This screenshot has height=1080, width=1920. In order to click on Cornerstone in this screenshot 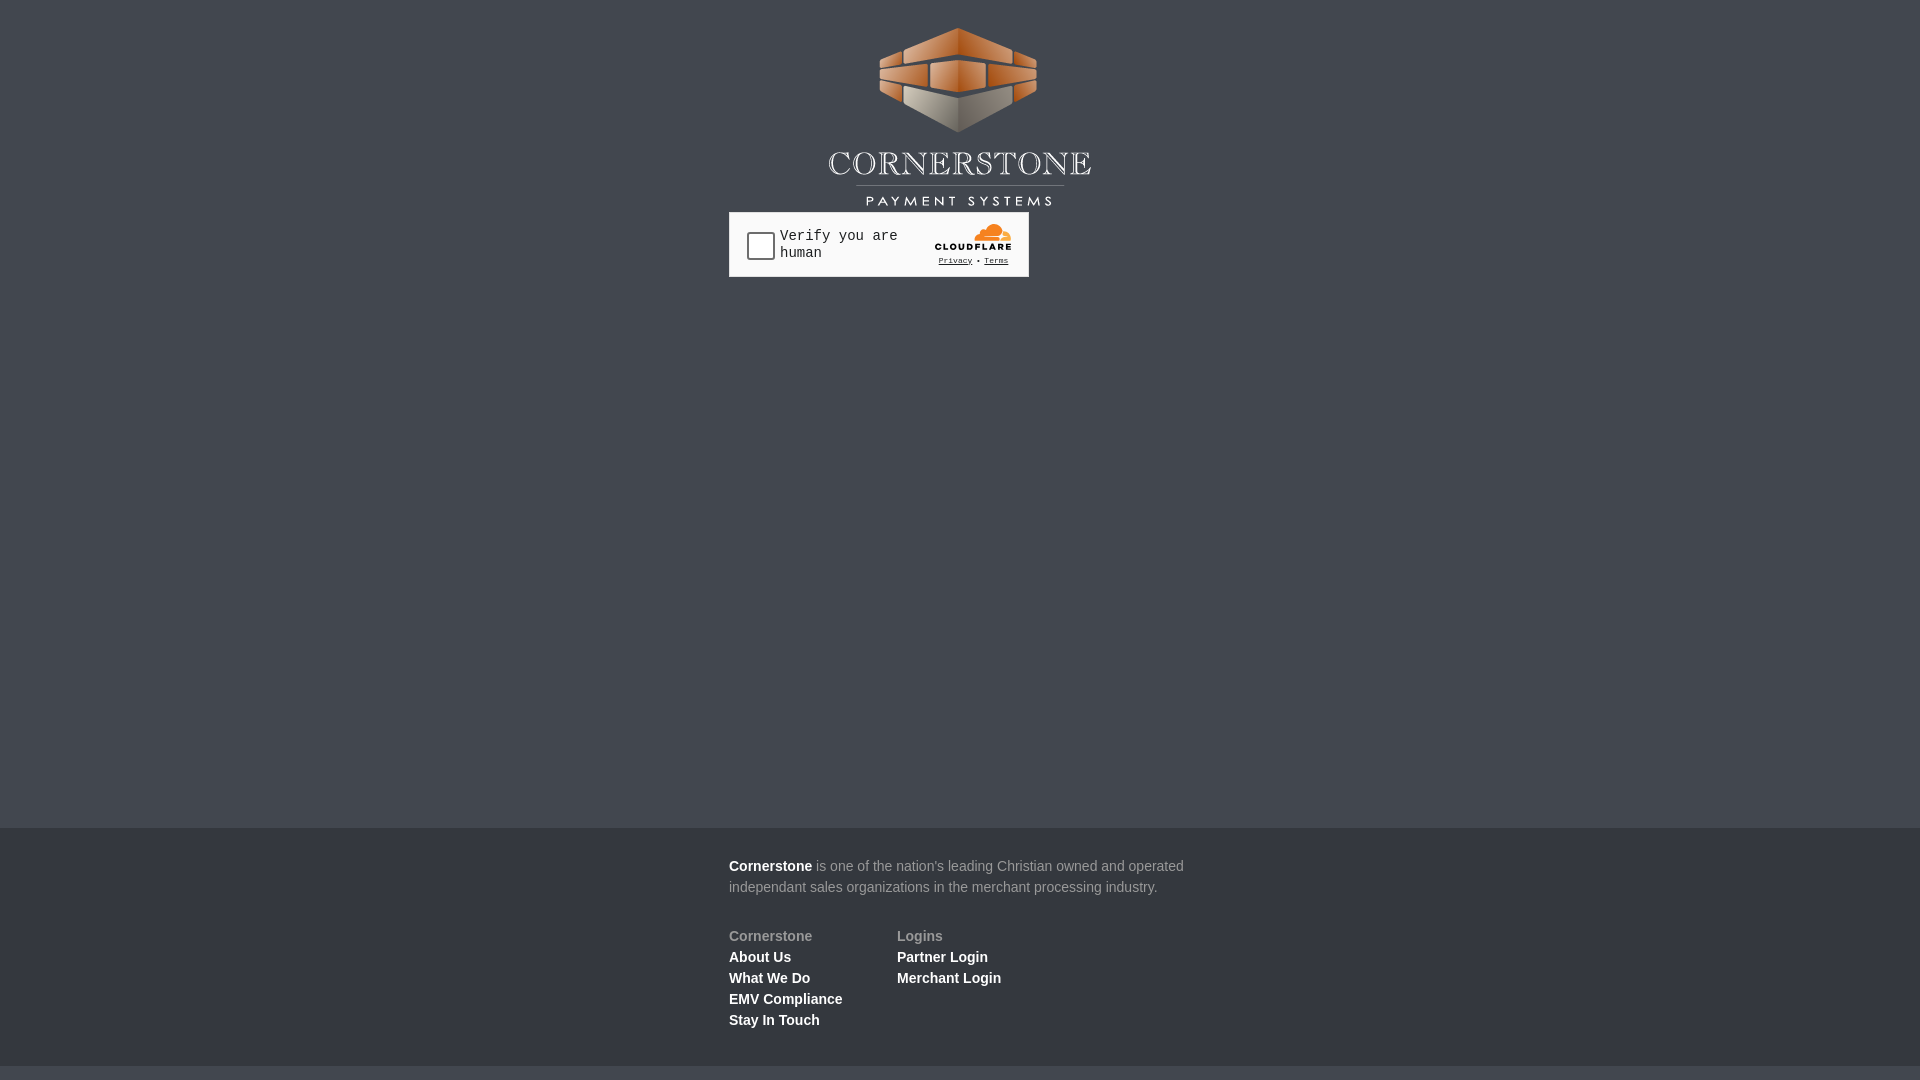, I will do `click(770, 866)`.